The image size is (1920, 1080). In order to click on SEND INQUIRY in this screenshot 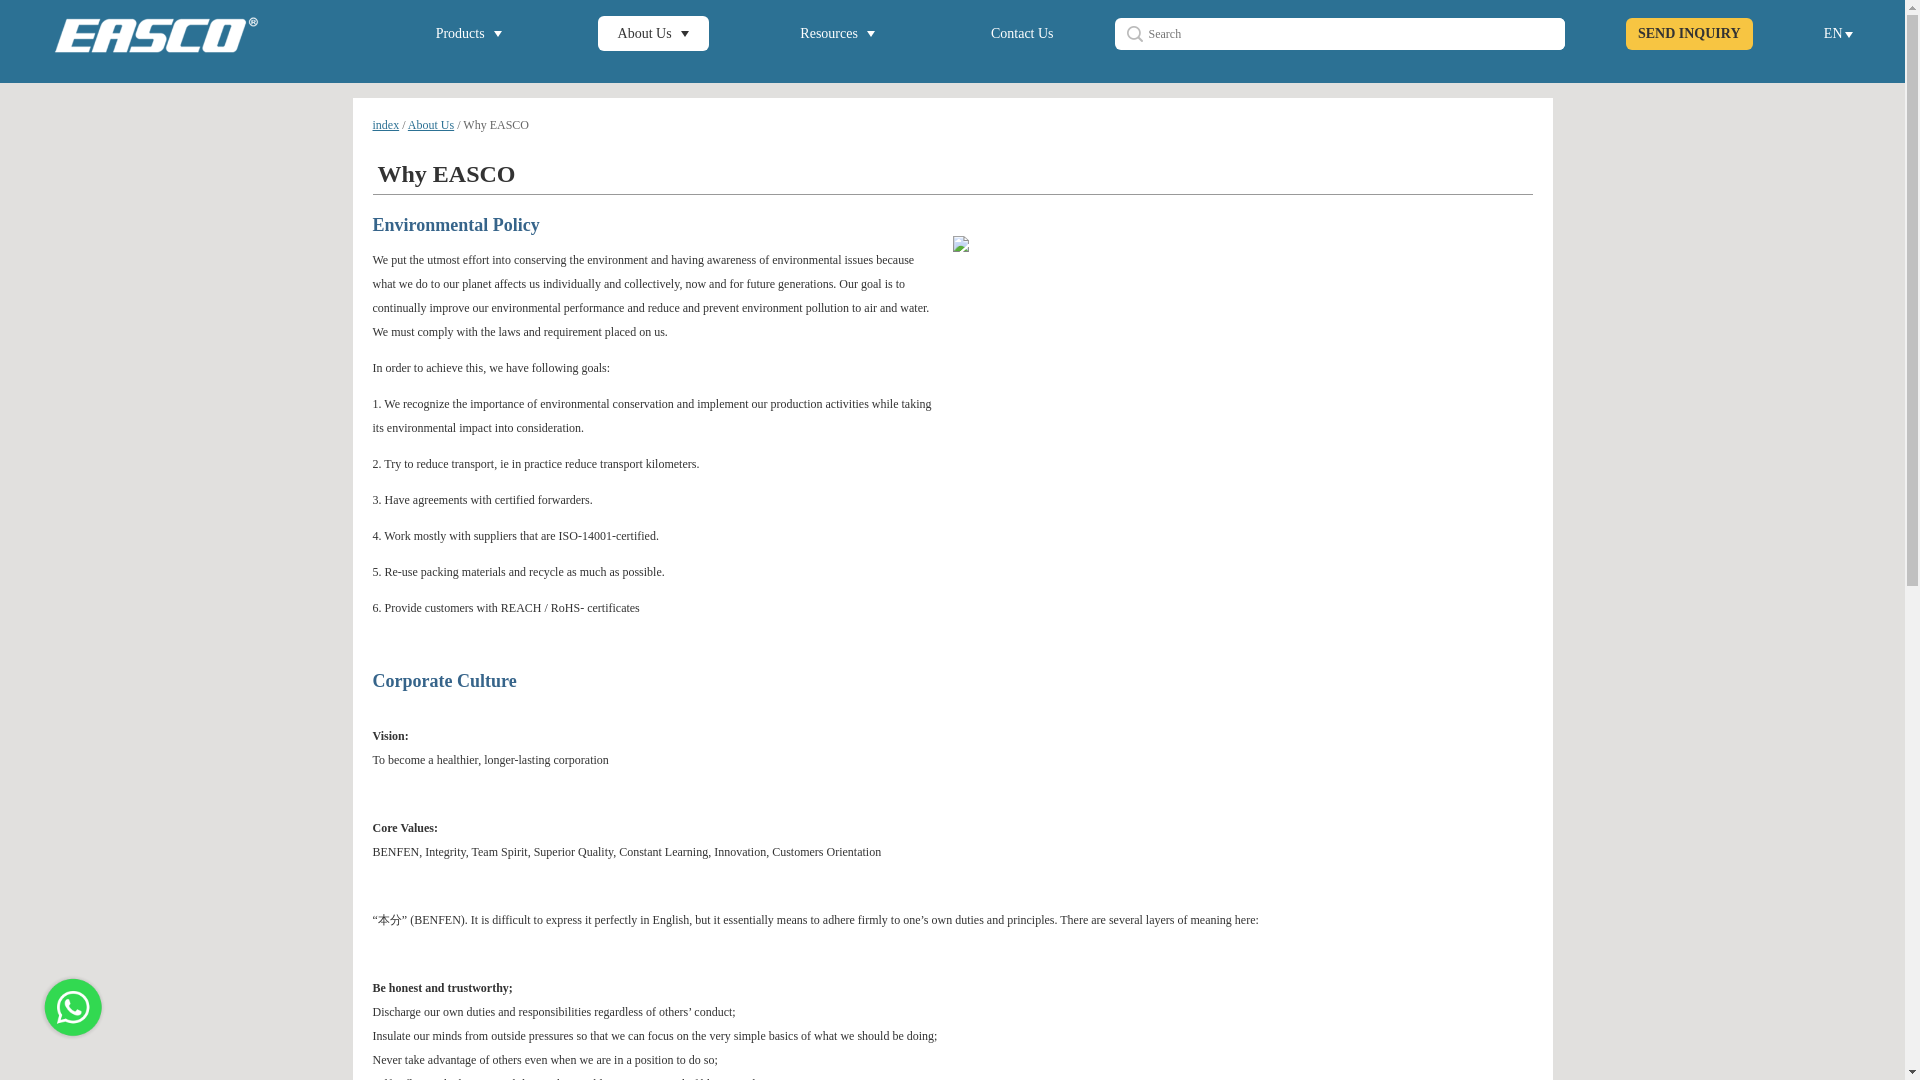, I will do `click(1689, 34)`.